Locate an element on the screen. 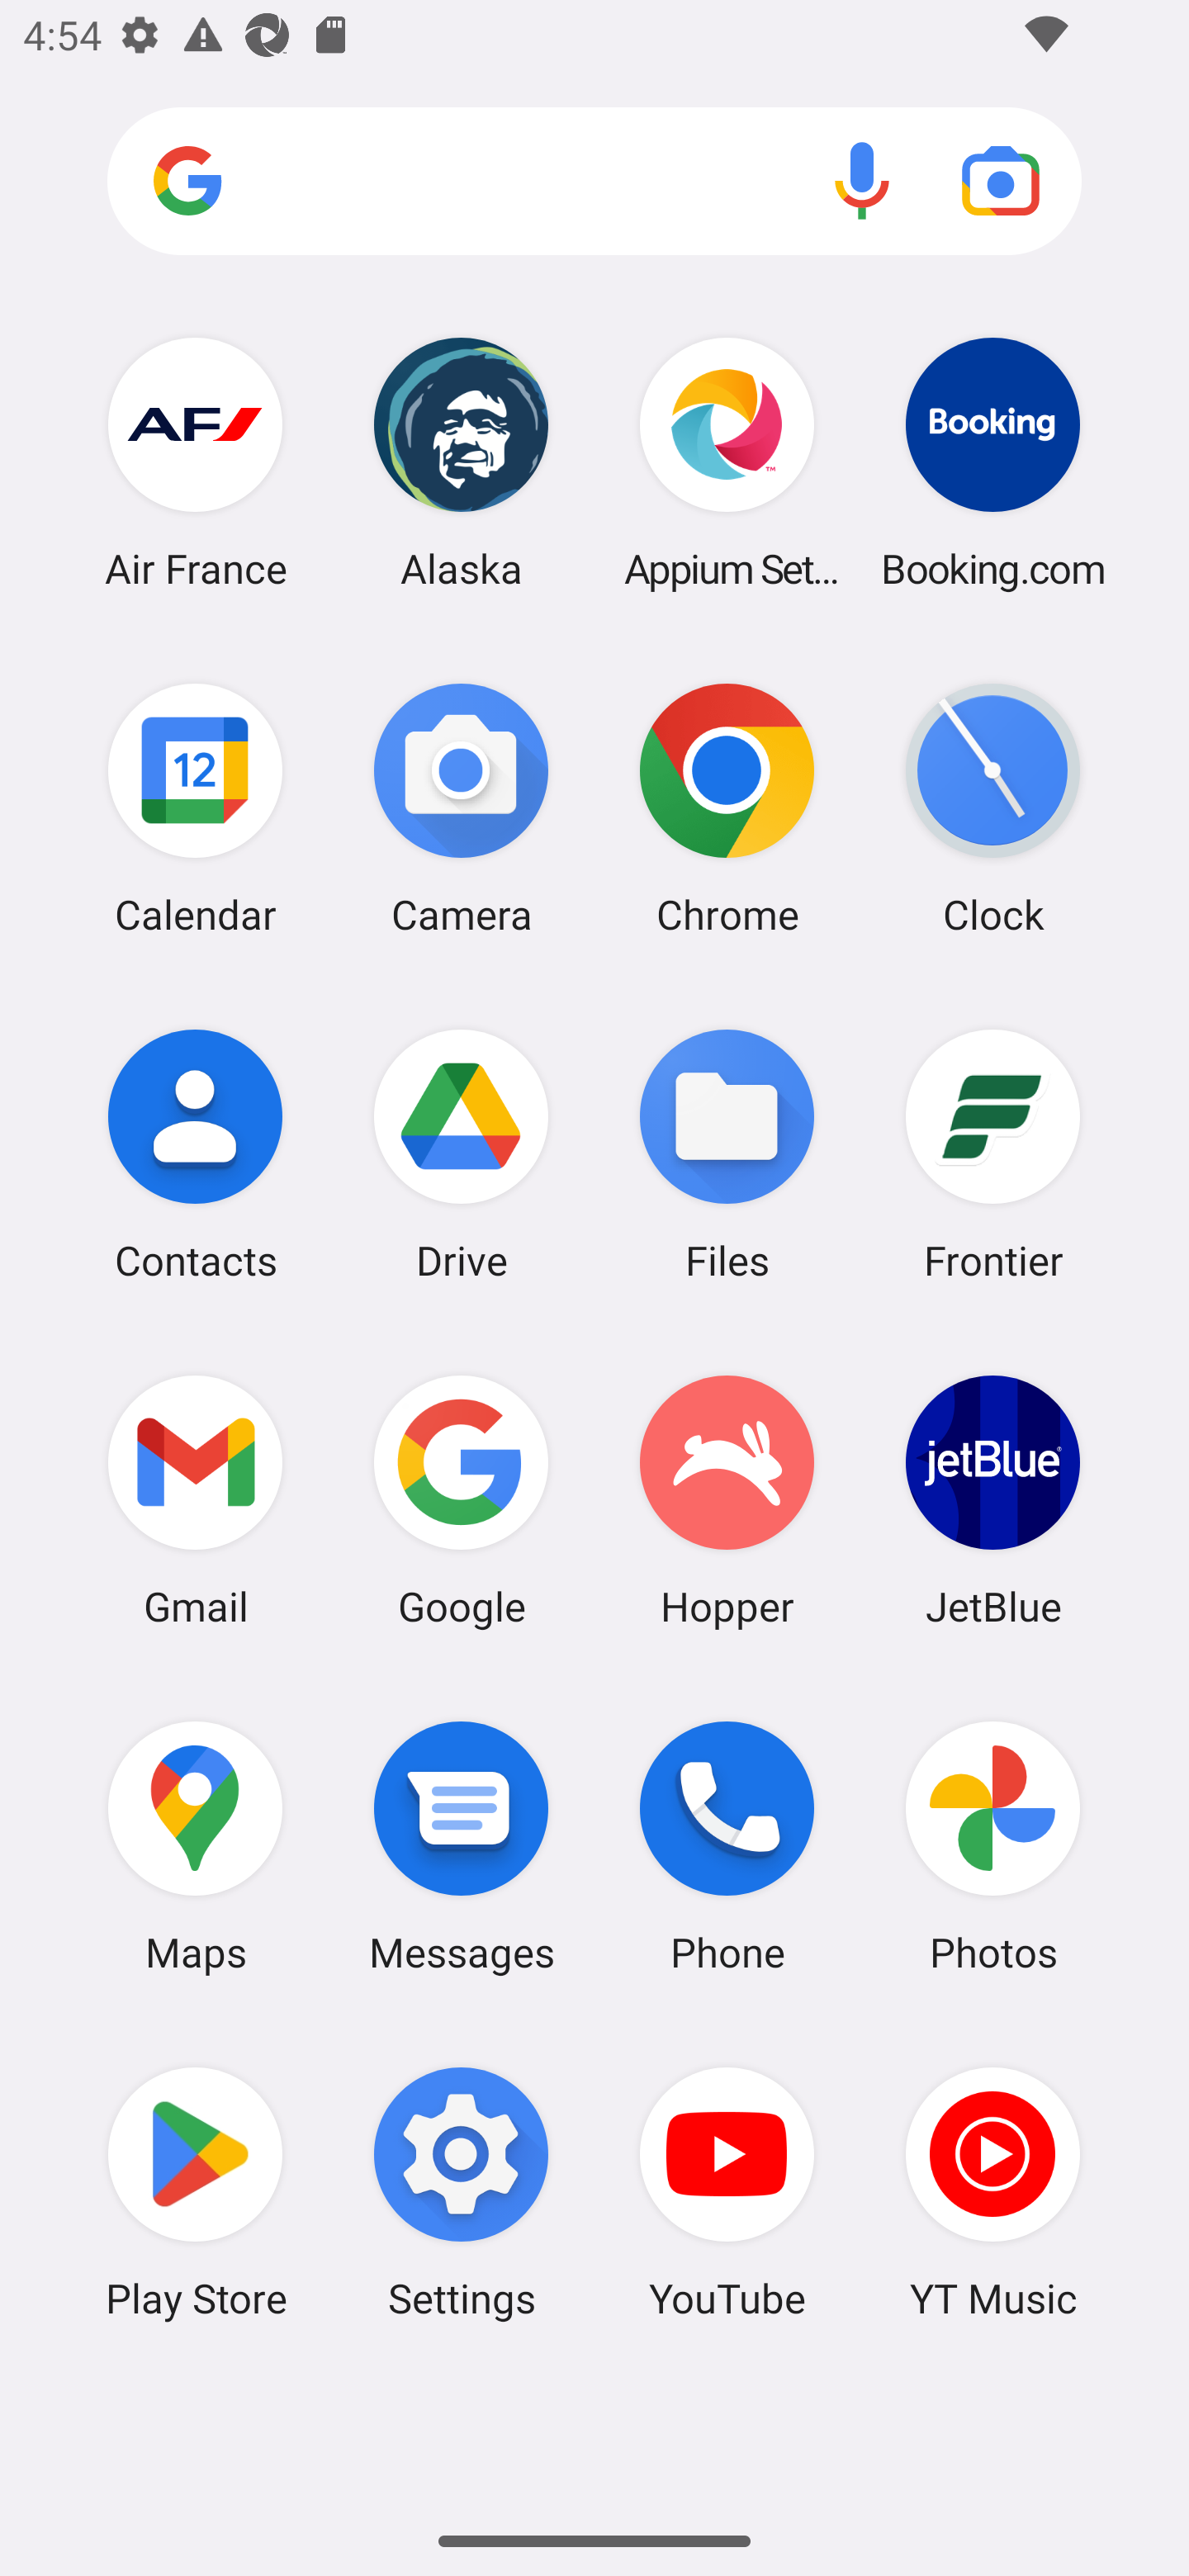 This screenshot has width=1189, height=2576. Drive is located at coordinates (461, 1153).